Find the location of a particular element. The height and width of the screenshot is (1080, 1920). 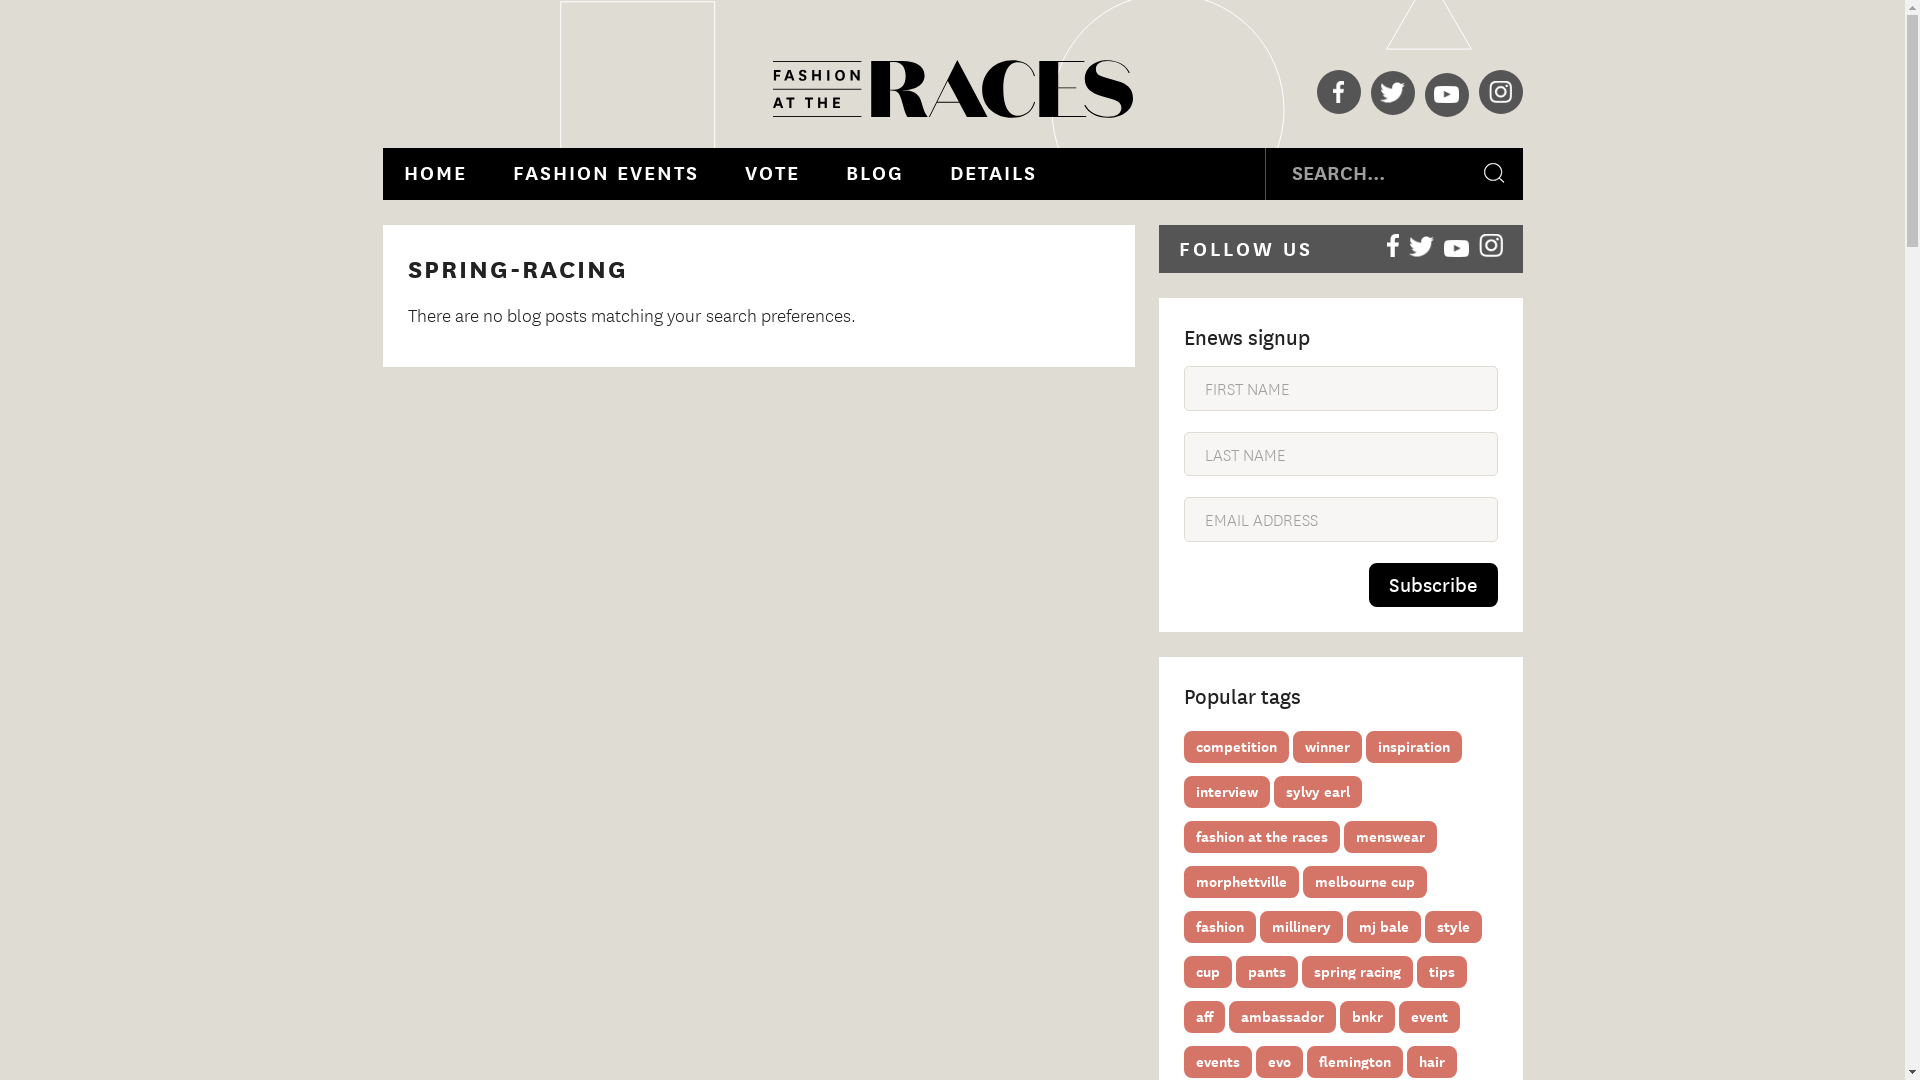

fashion at the races is located at coordinates (1262, 837).